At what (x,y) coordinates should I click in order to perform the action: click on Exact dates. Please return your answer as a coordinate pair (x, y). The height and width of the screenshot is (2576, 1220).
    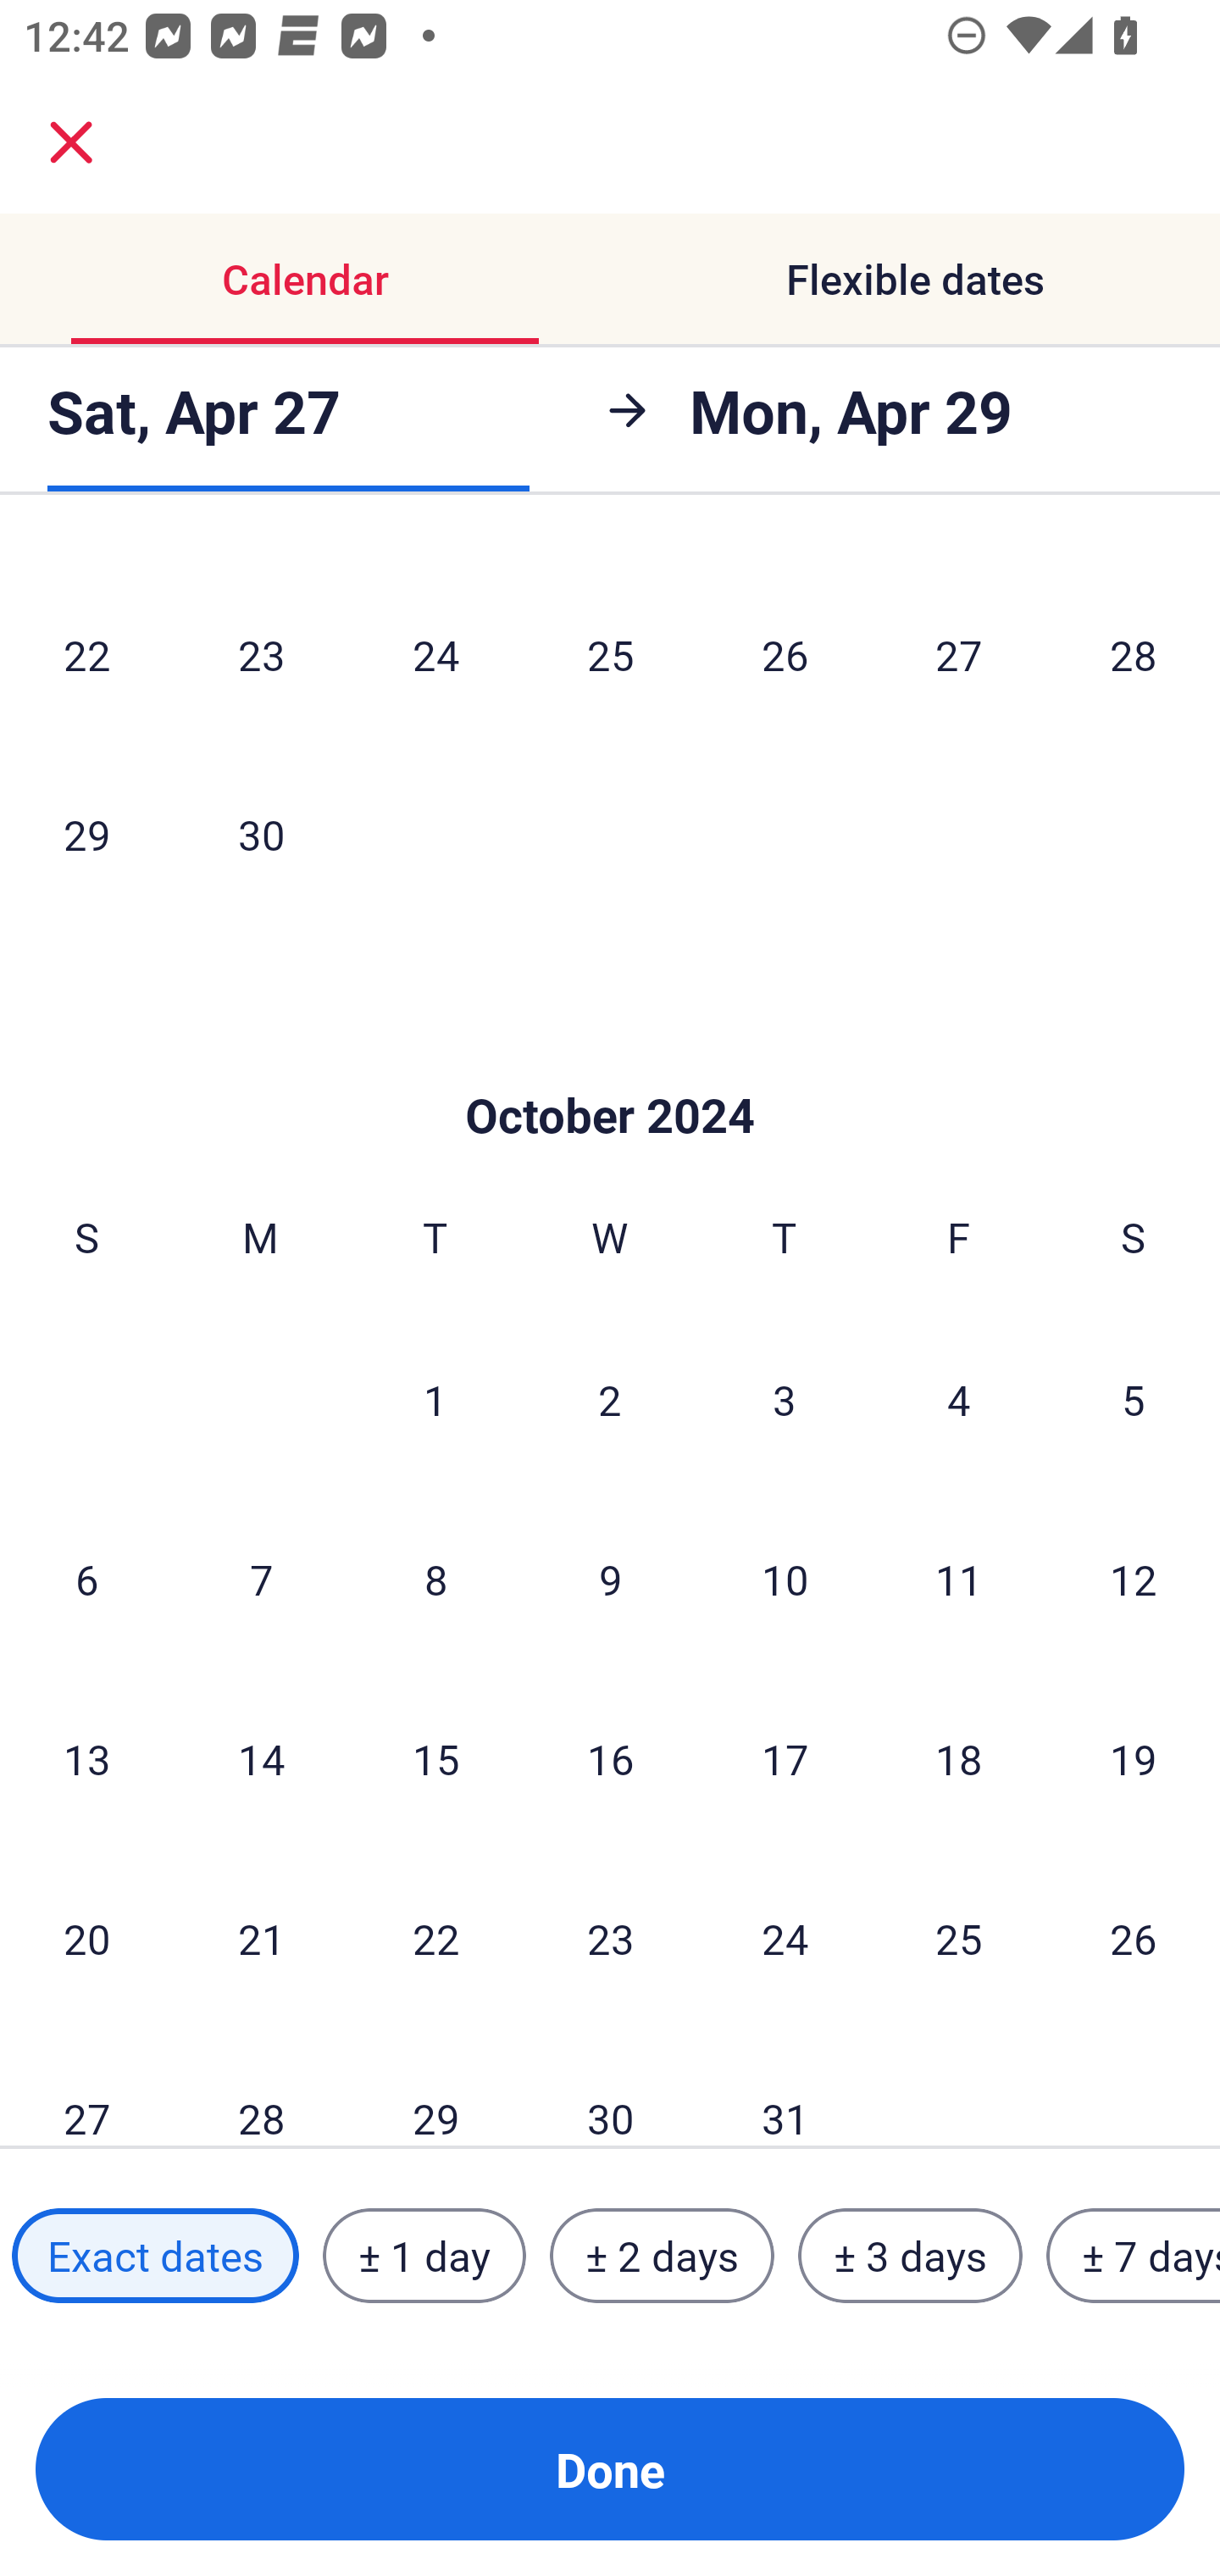
    Looking at the image, I should click on (155, 2255).